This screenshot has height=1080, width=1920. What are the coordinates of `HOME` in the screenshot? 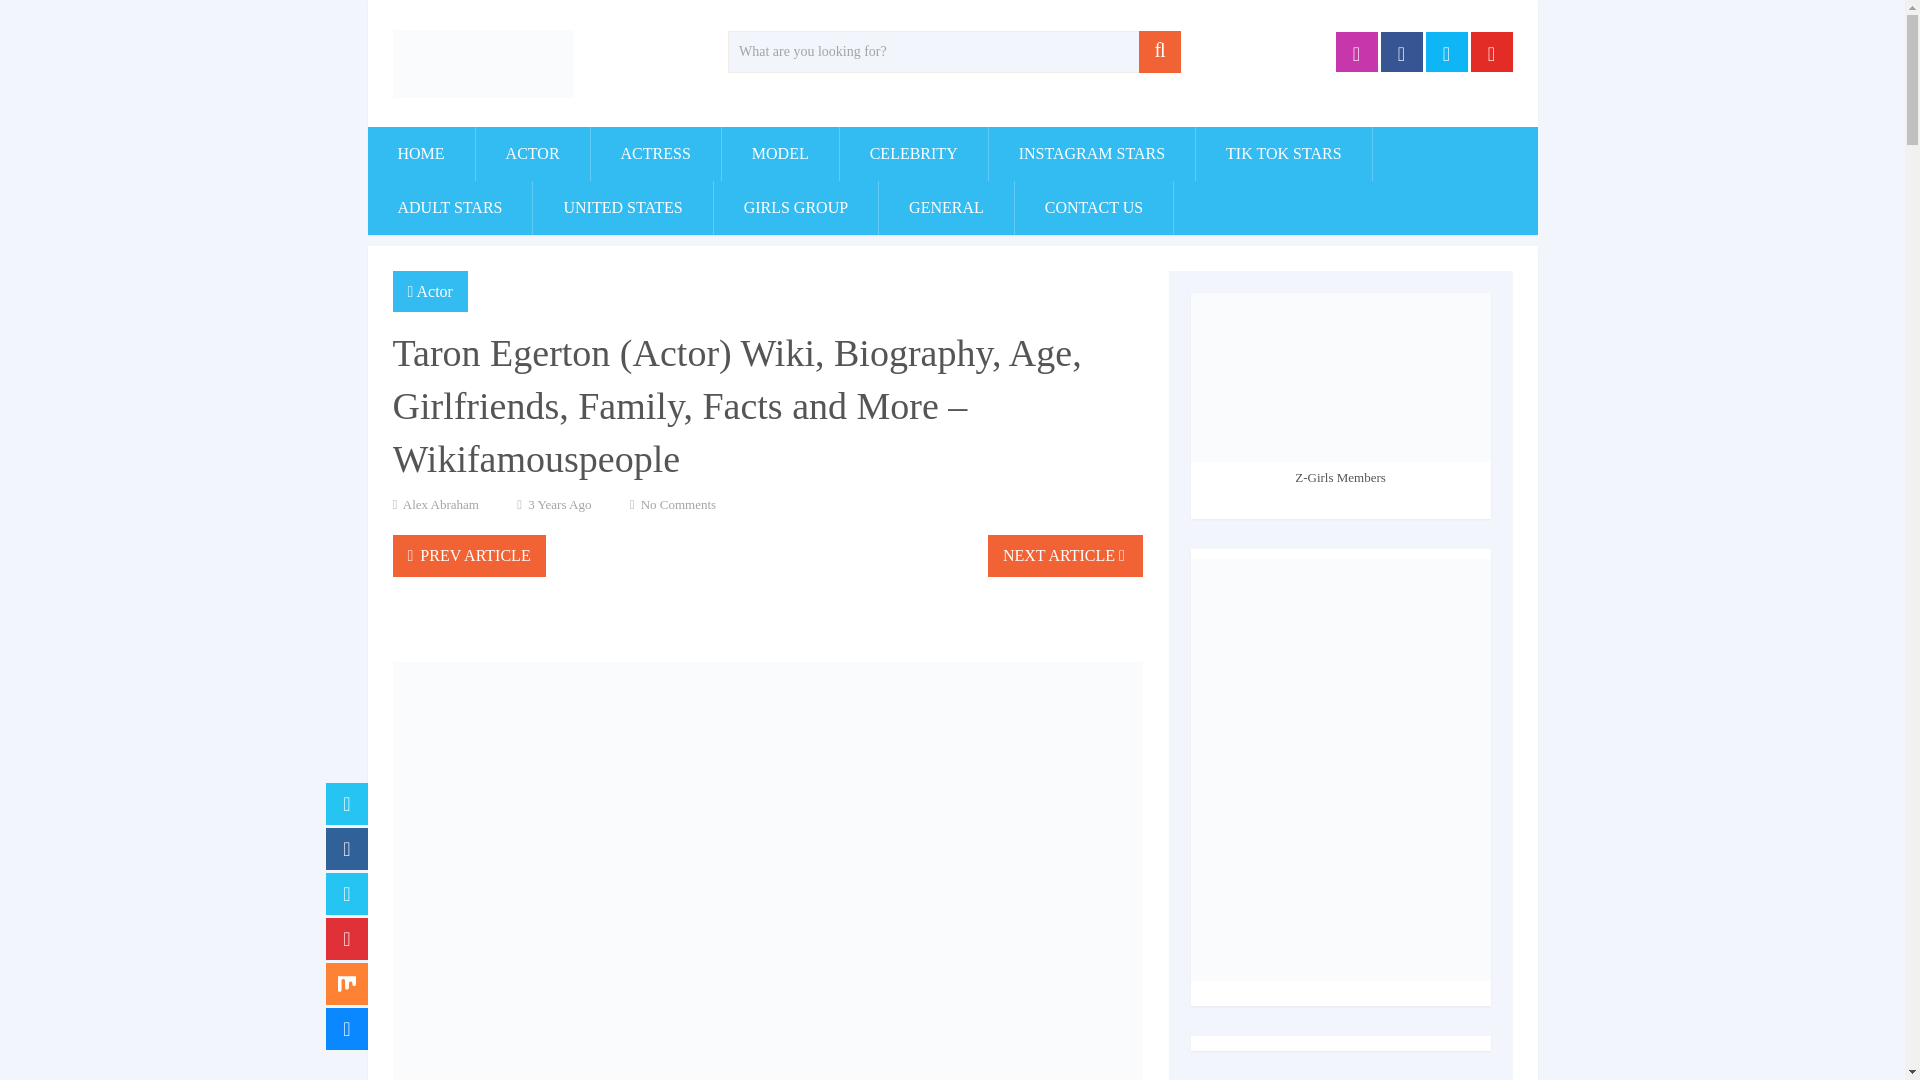 It's located at (421, 154).